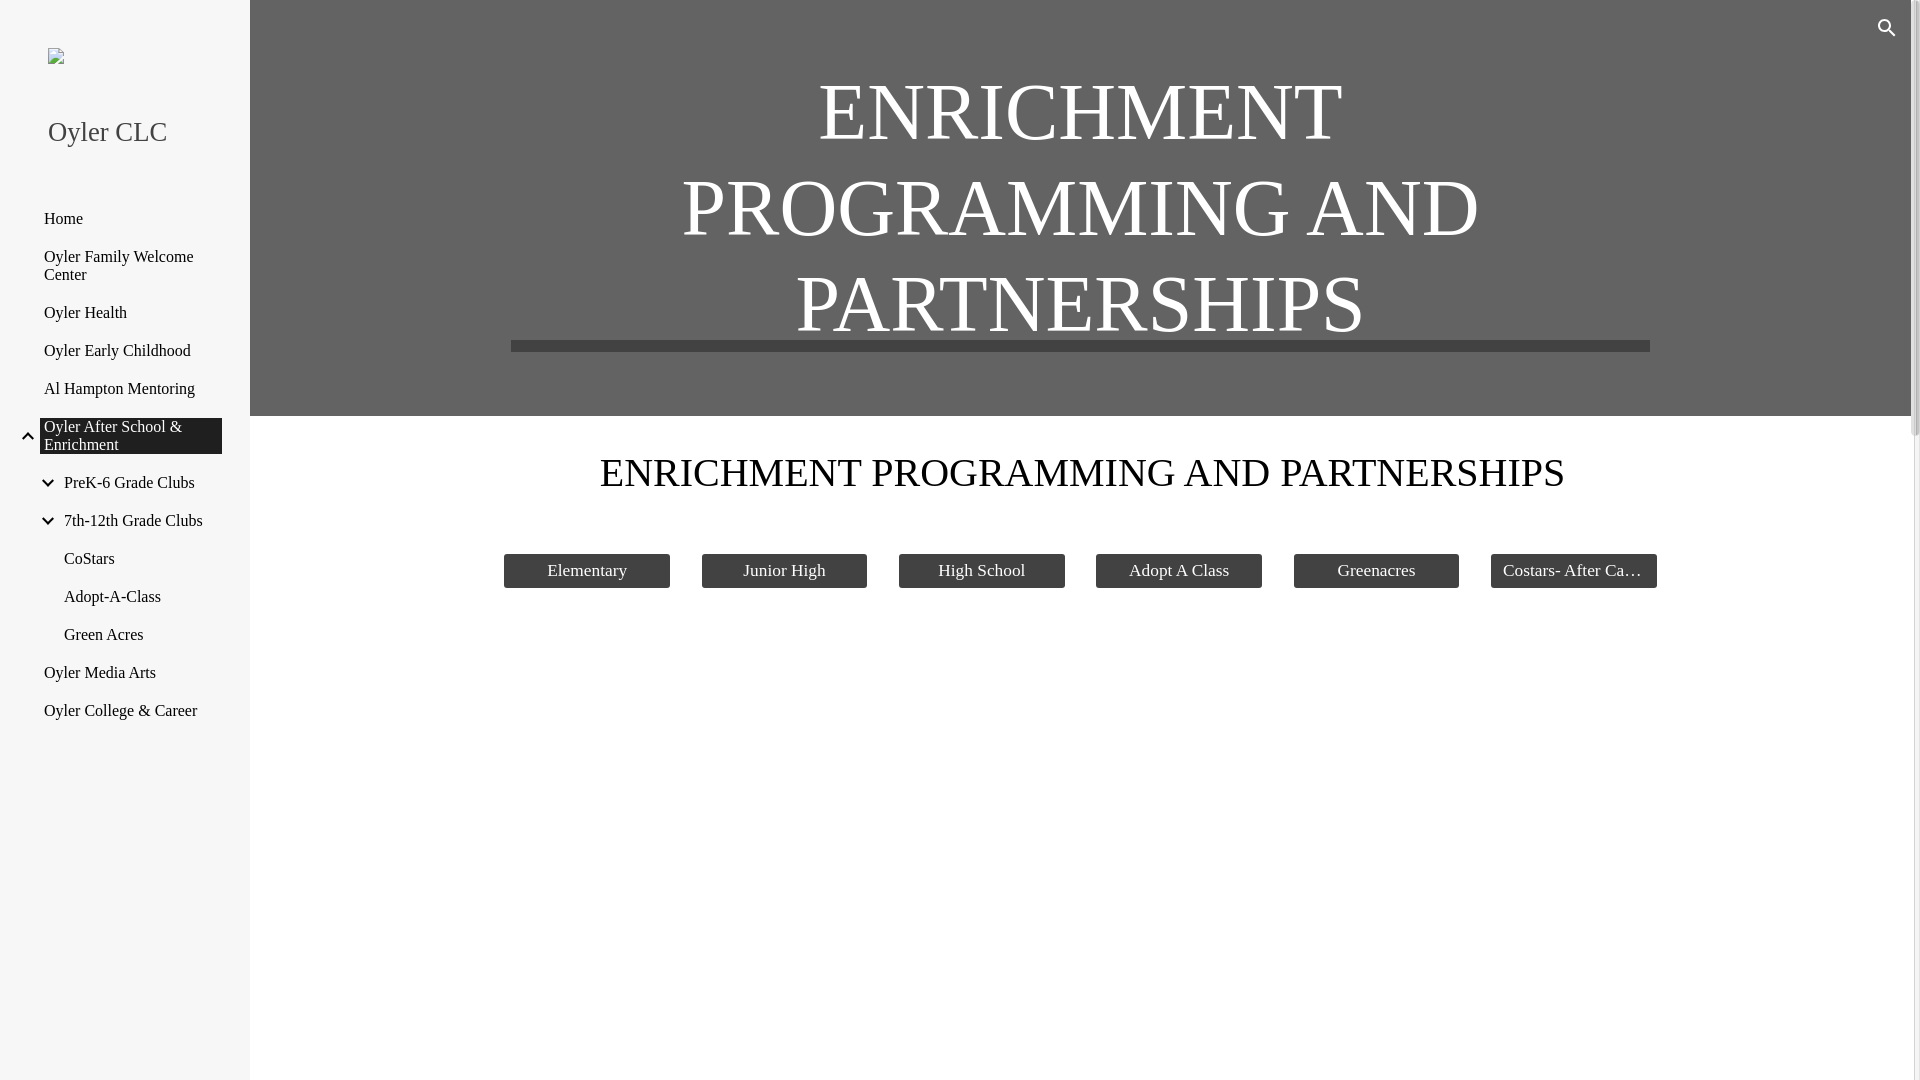 The height and width of the screenshot is (1080, 1920). Describe the element at coordinates (142, 634) in the screenshot. I see `Green Acres` at that location.